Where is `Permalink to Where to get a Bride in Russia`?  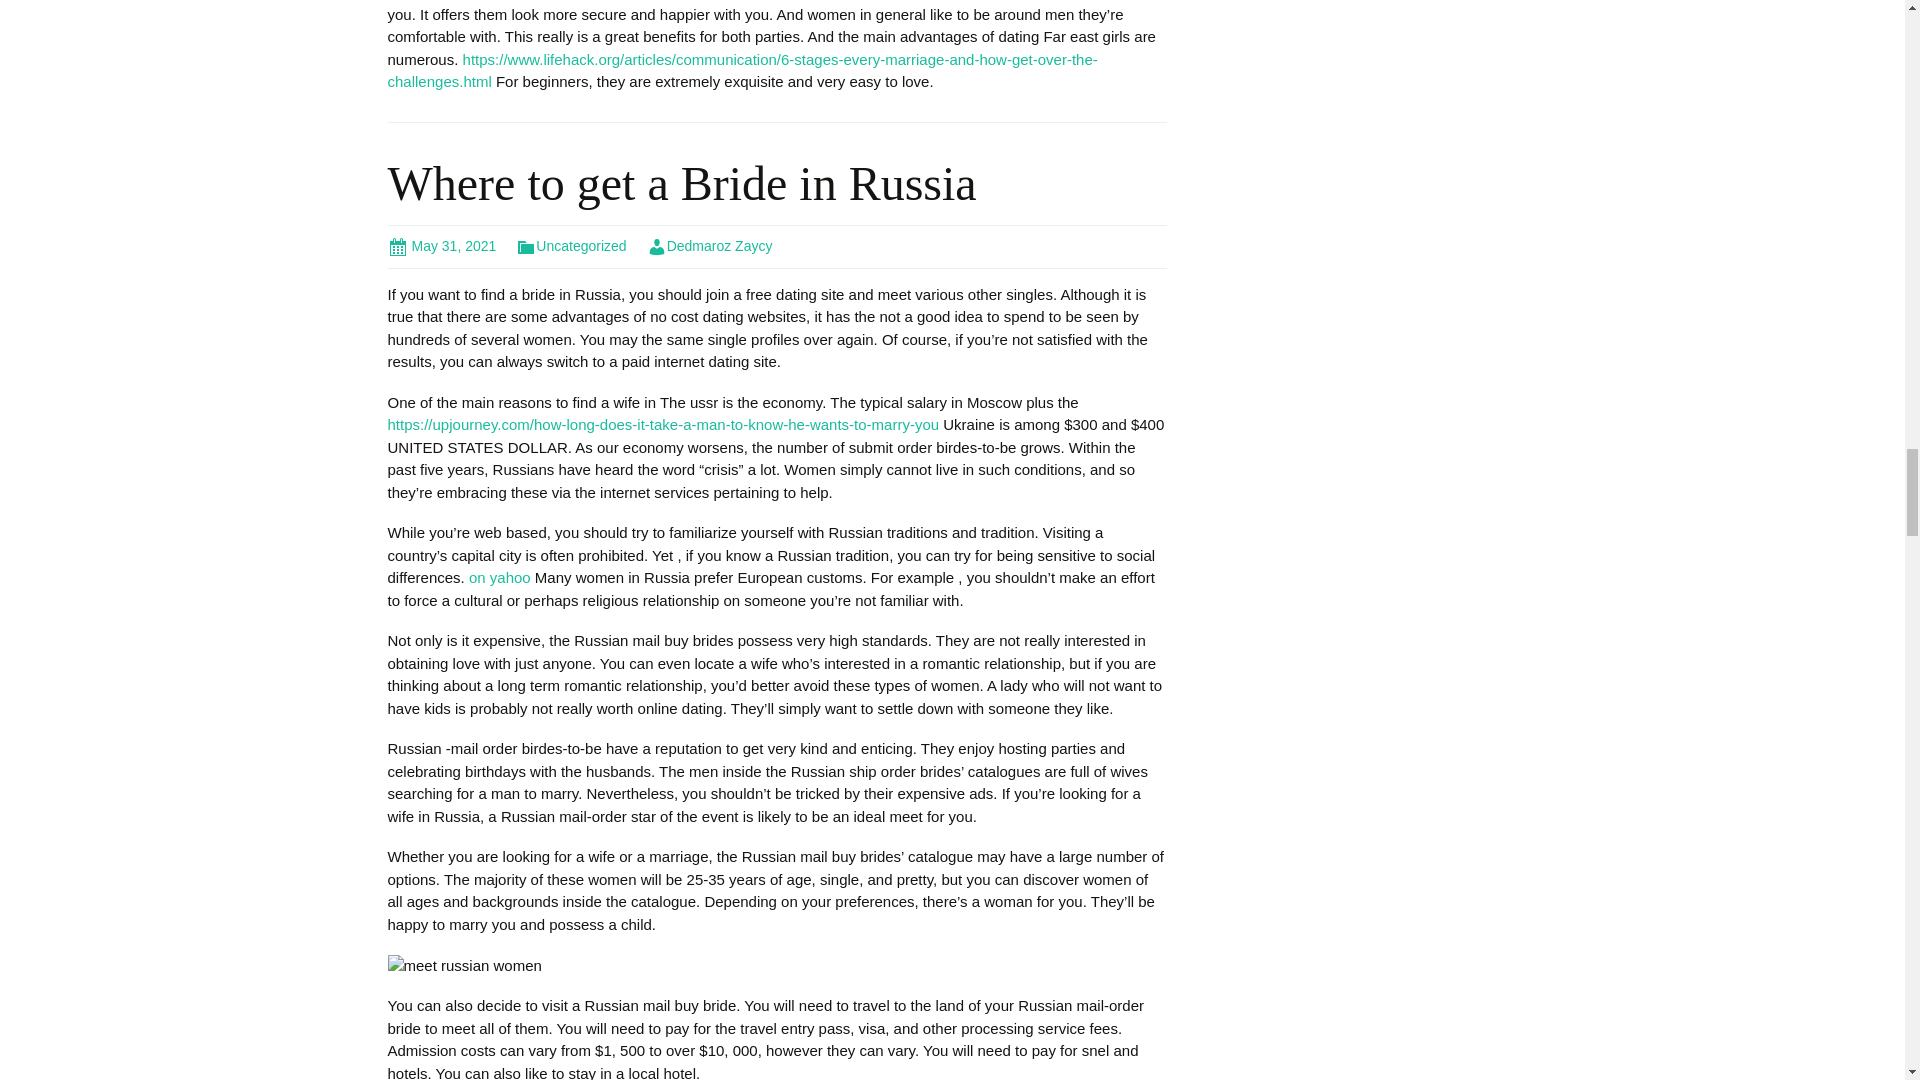
Permalink to Where to get a Bride in Russia is located at coordinates (442, 245).